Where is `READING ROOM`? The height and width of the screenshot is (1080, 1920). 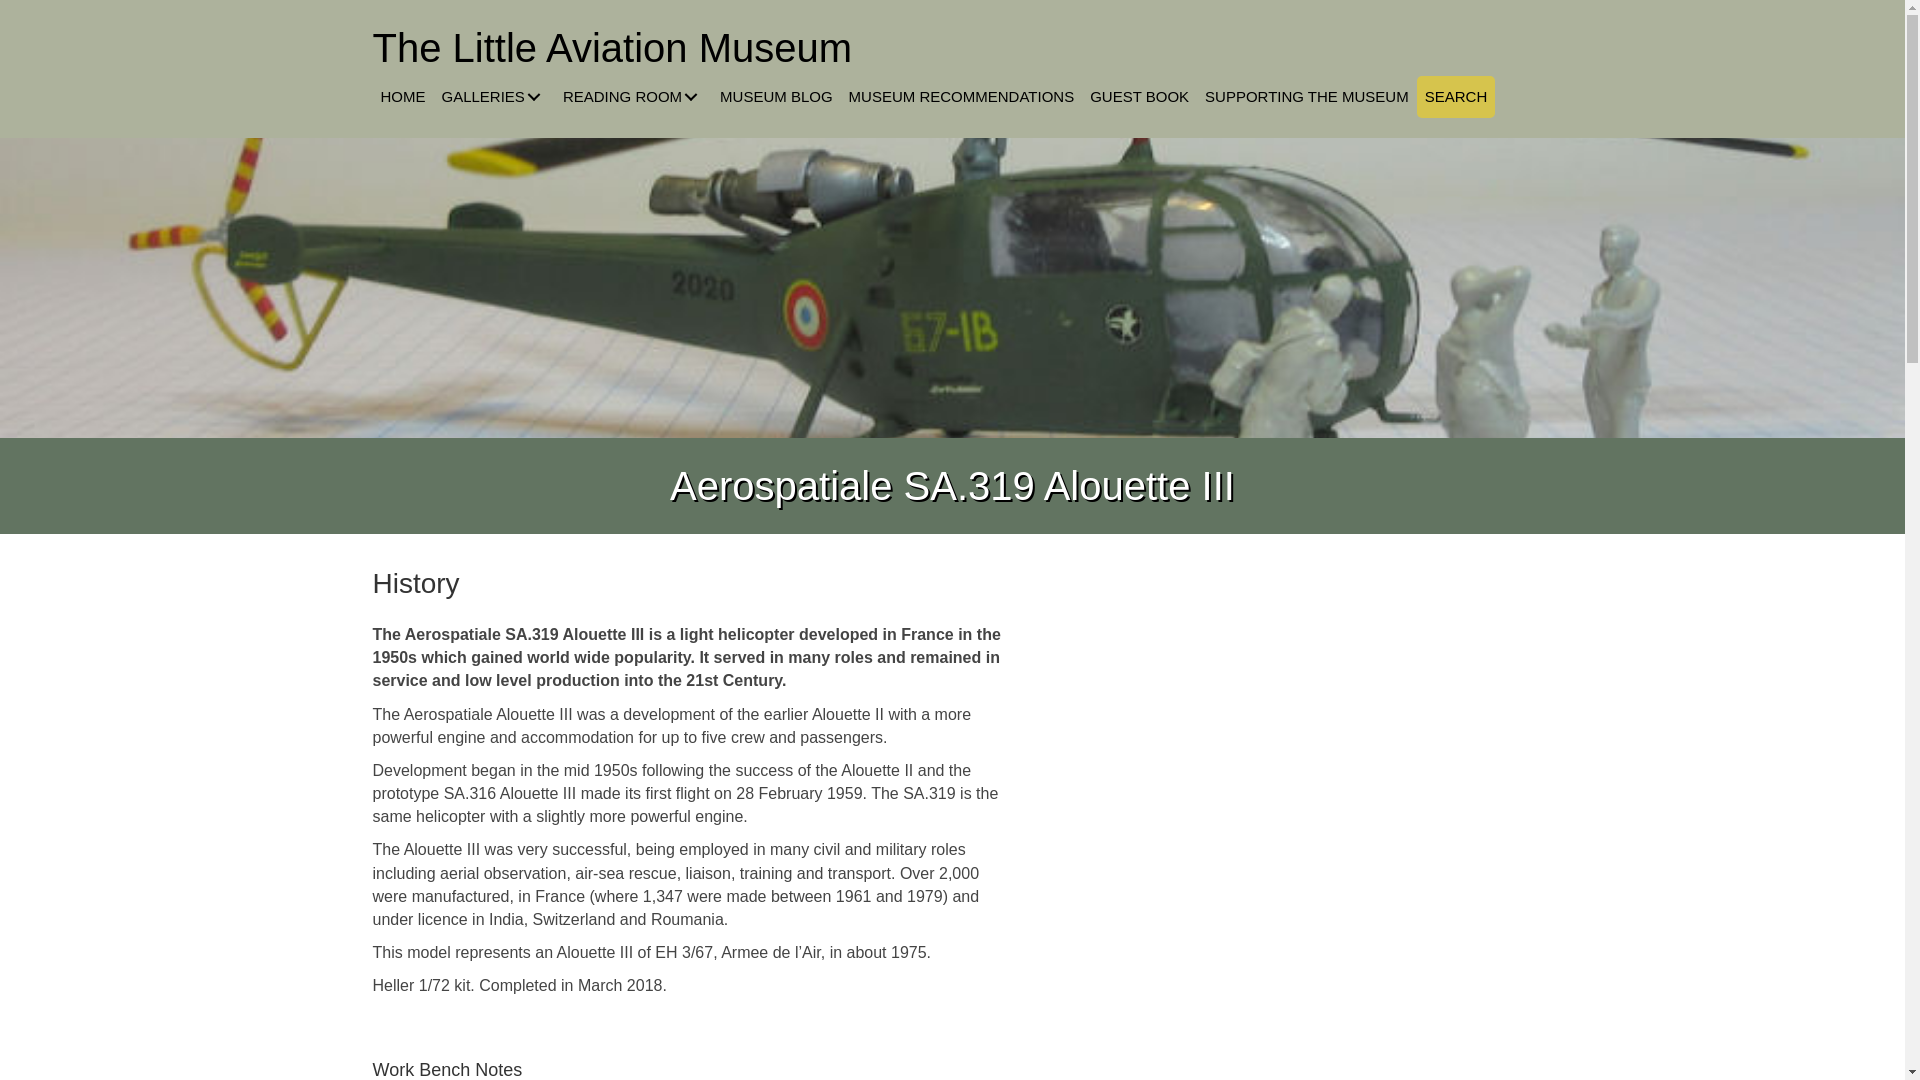
READING ROOM is located at coordinates (633, 96).